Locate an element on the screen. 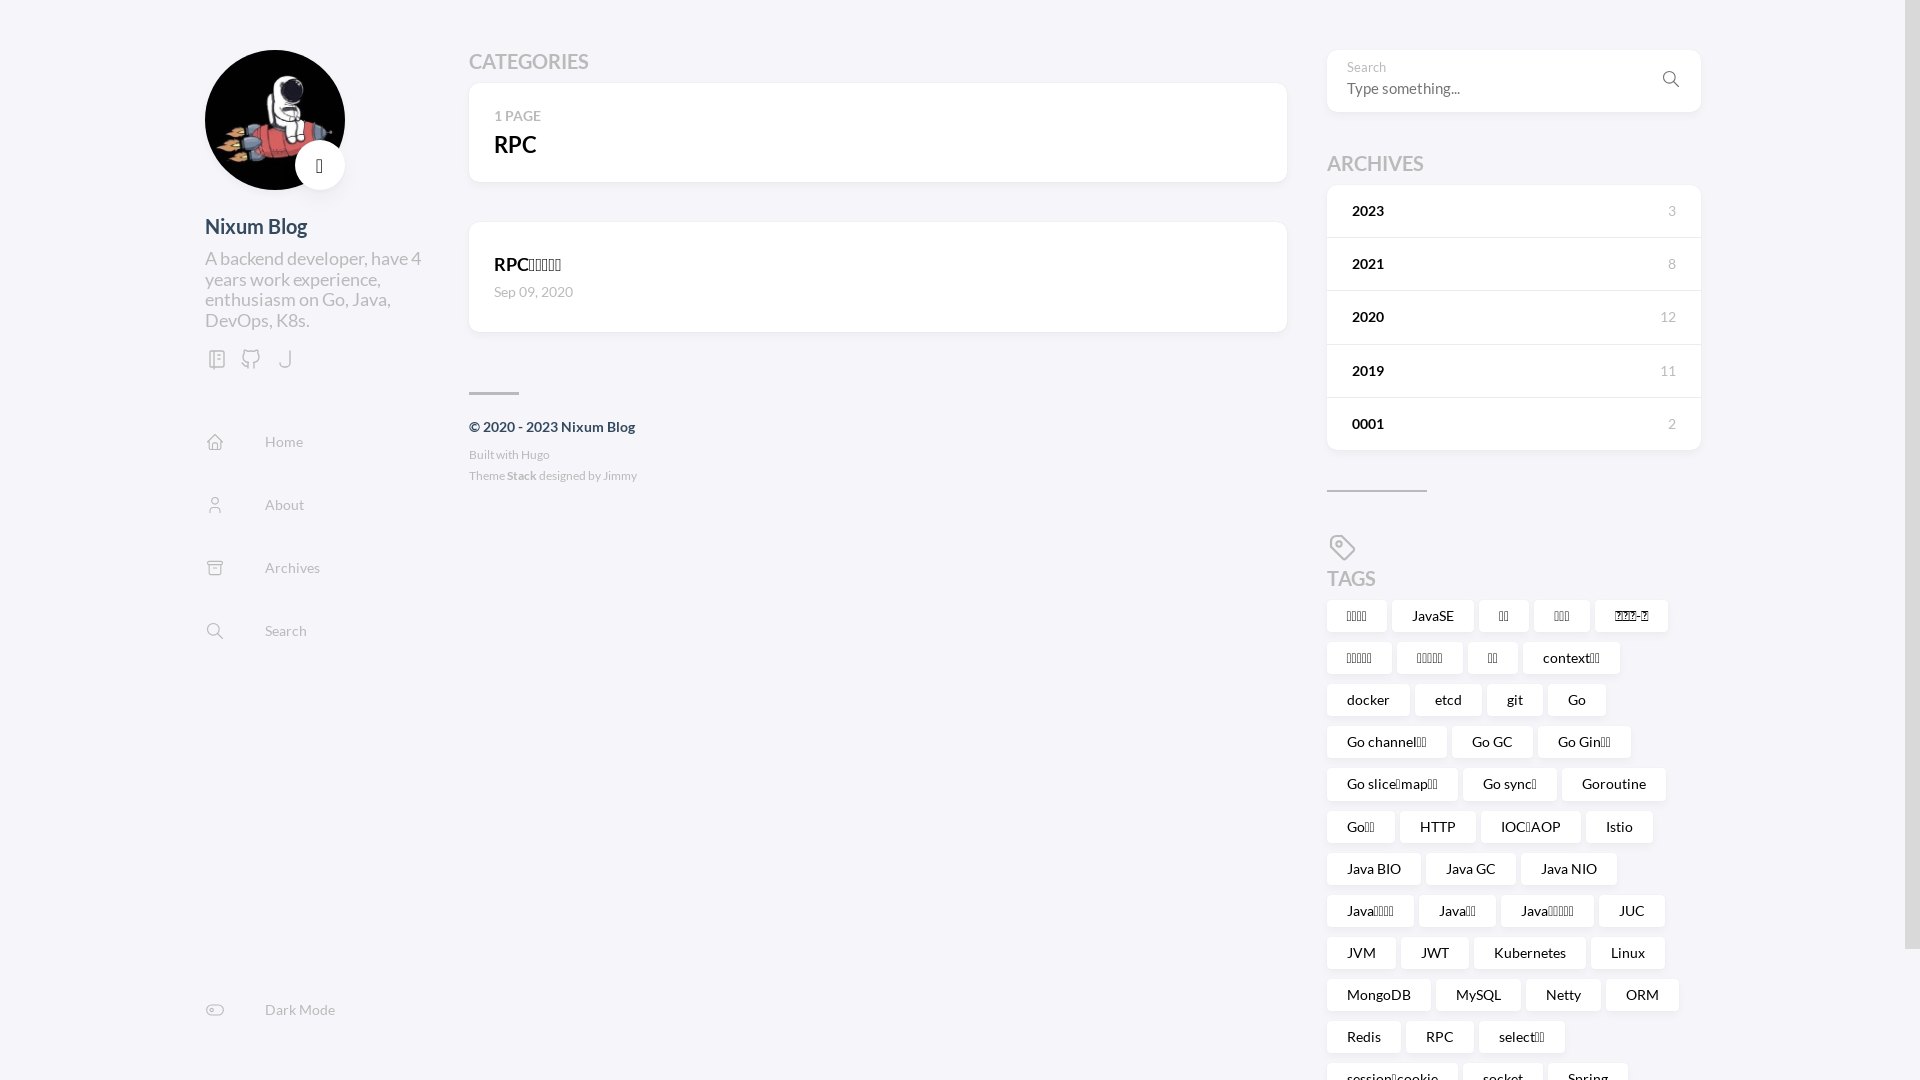 The image size is (1920, 1080). About is located at coordinates (254, 504).